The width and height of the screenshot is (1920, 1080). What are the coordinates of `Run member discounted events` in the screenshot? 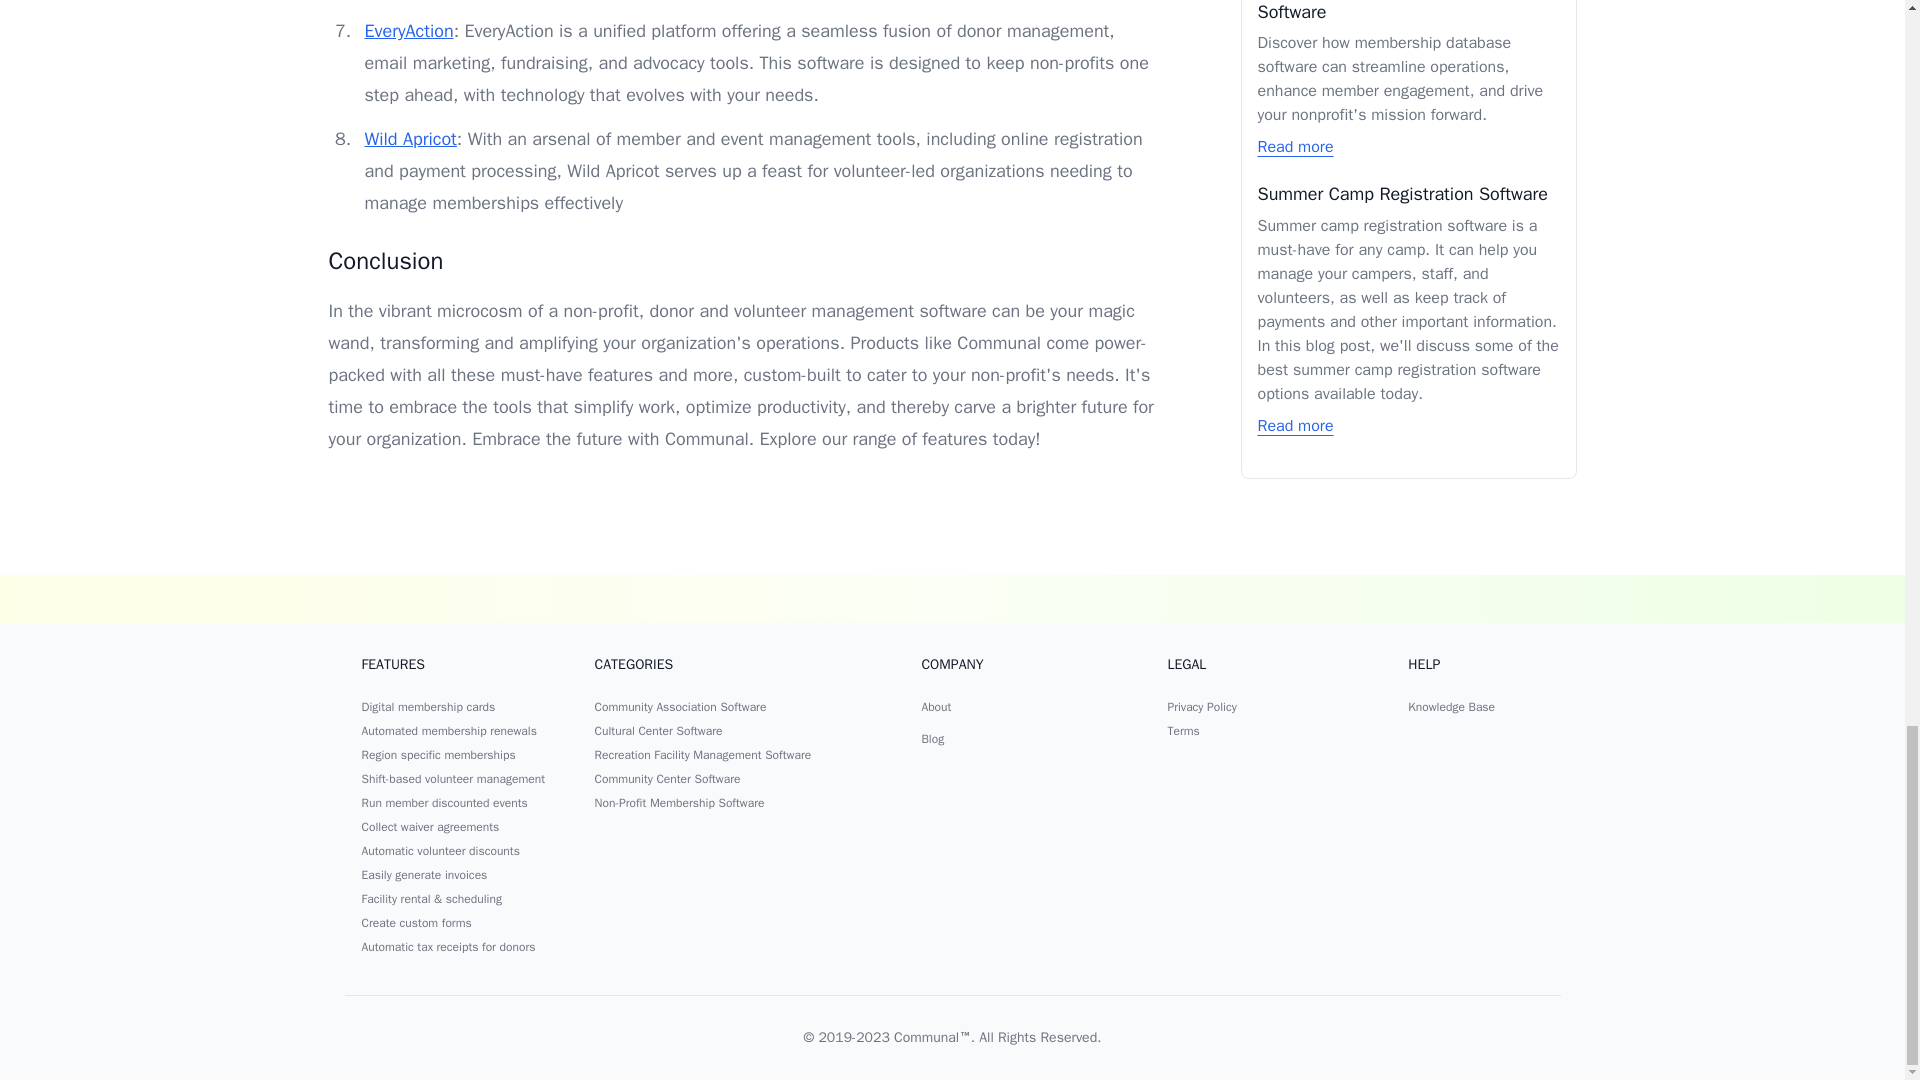 It's located at (445, 802).